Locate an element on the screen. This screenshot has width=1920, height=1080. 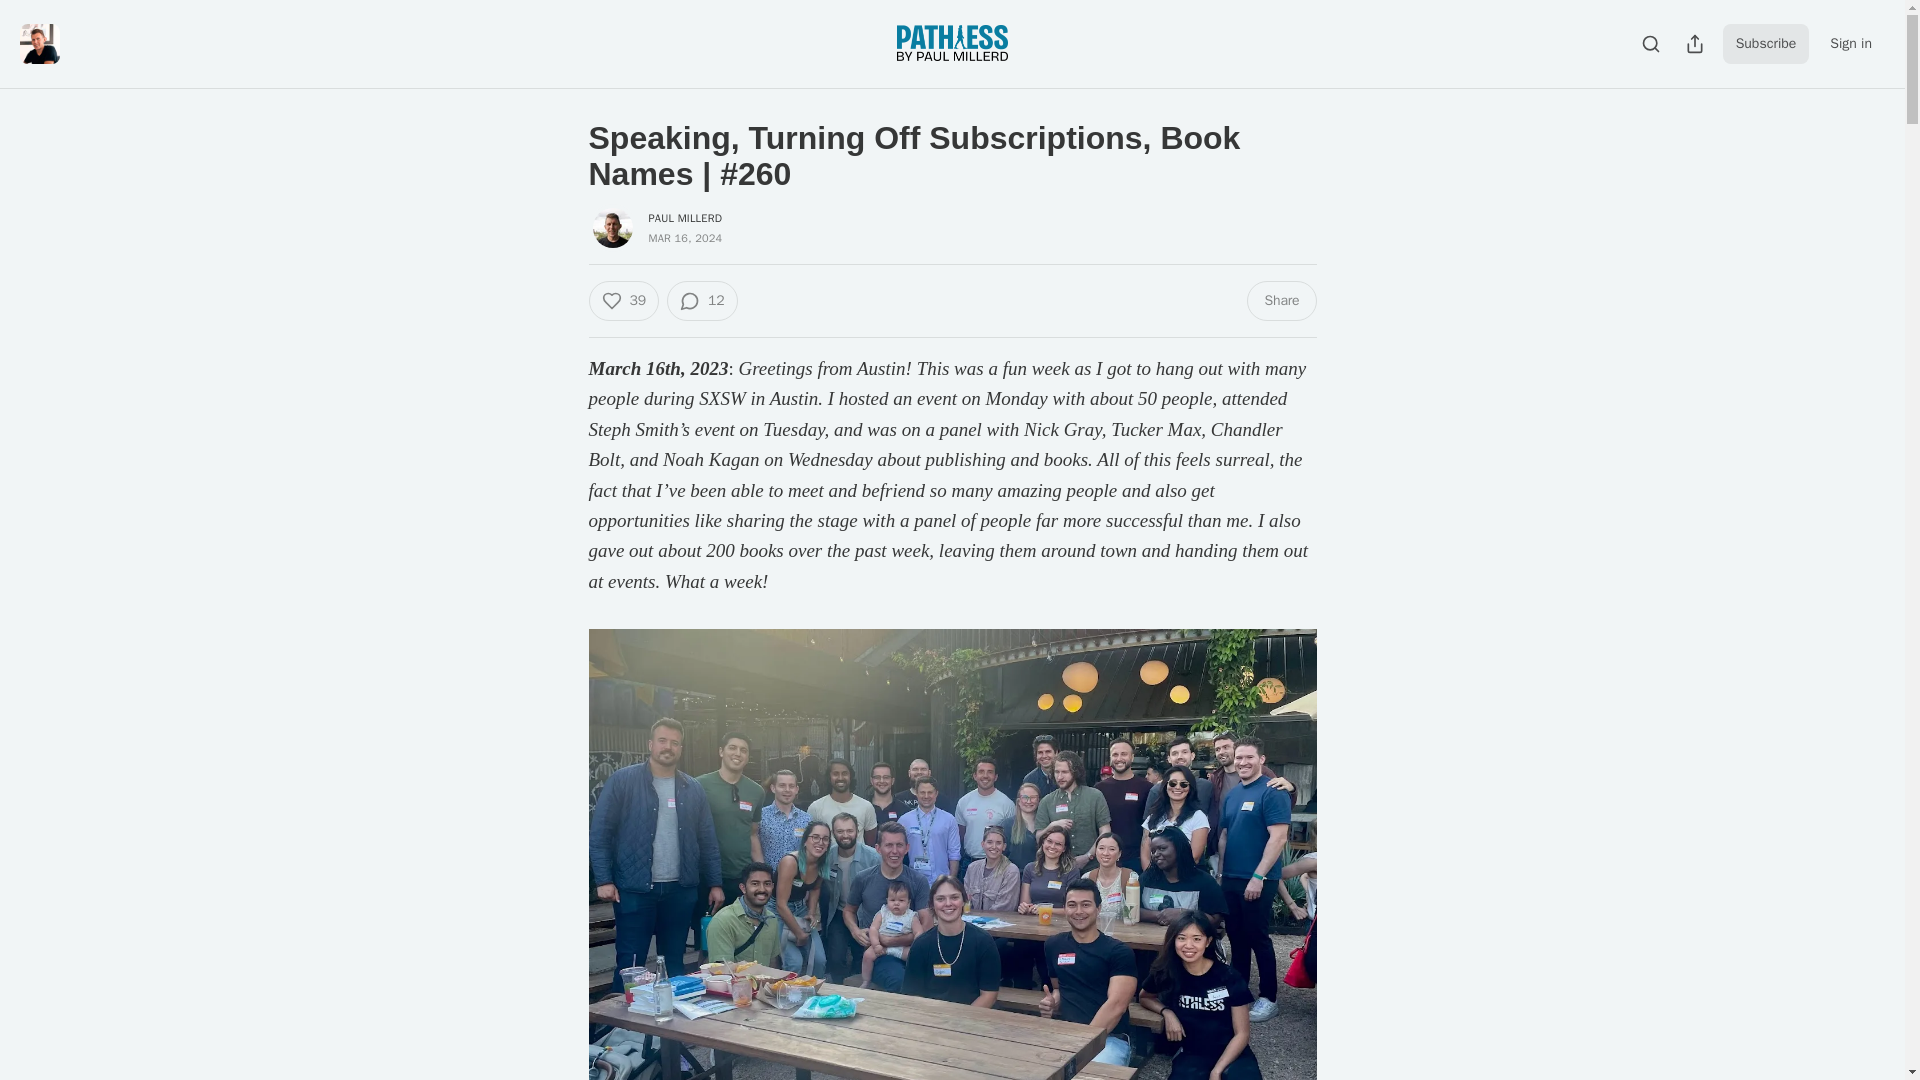
PAUL MILLERD is located at coordinates (684, 217).